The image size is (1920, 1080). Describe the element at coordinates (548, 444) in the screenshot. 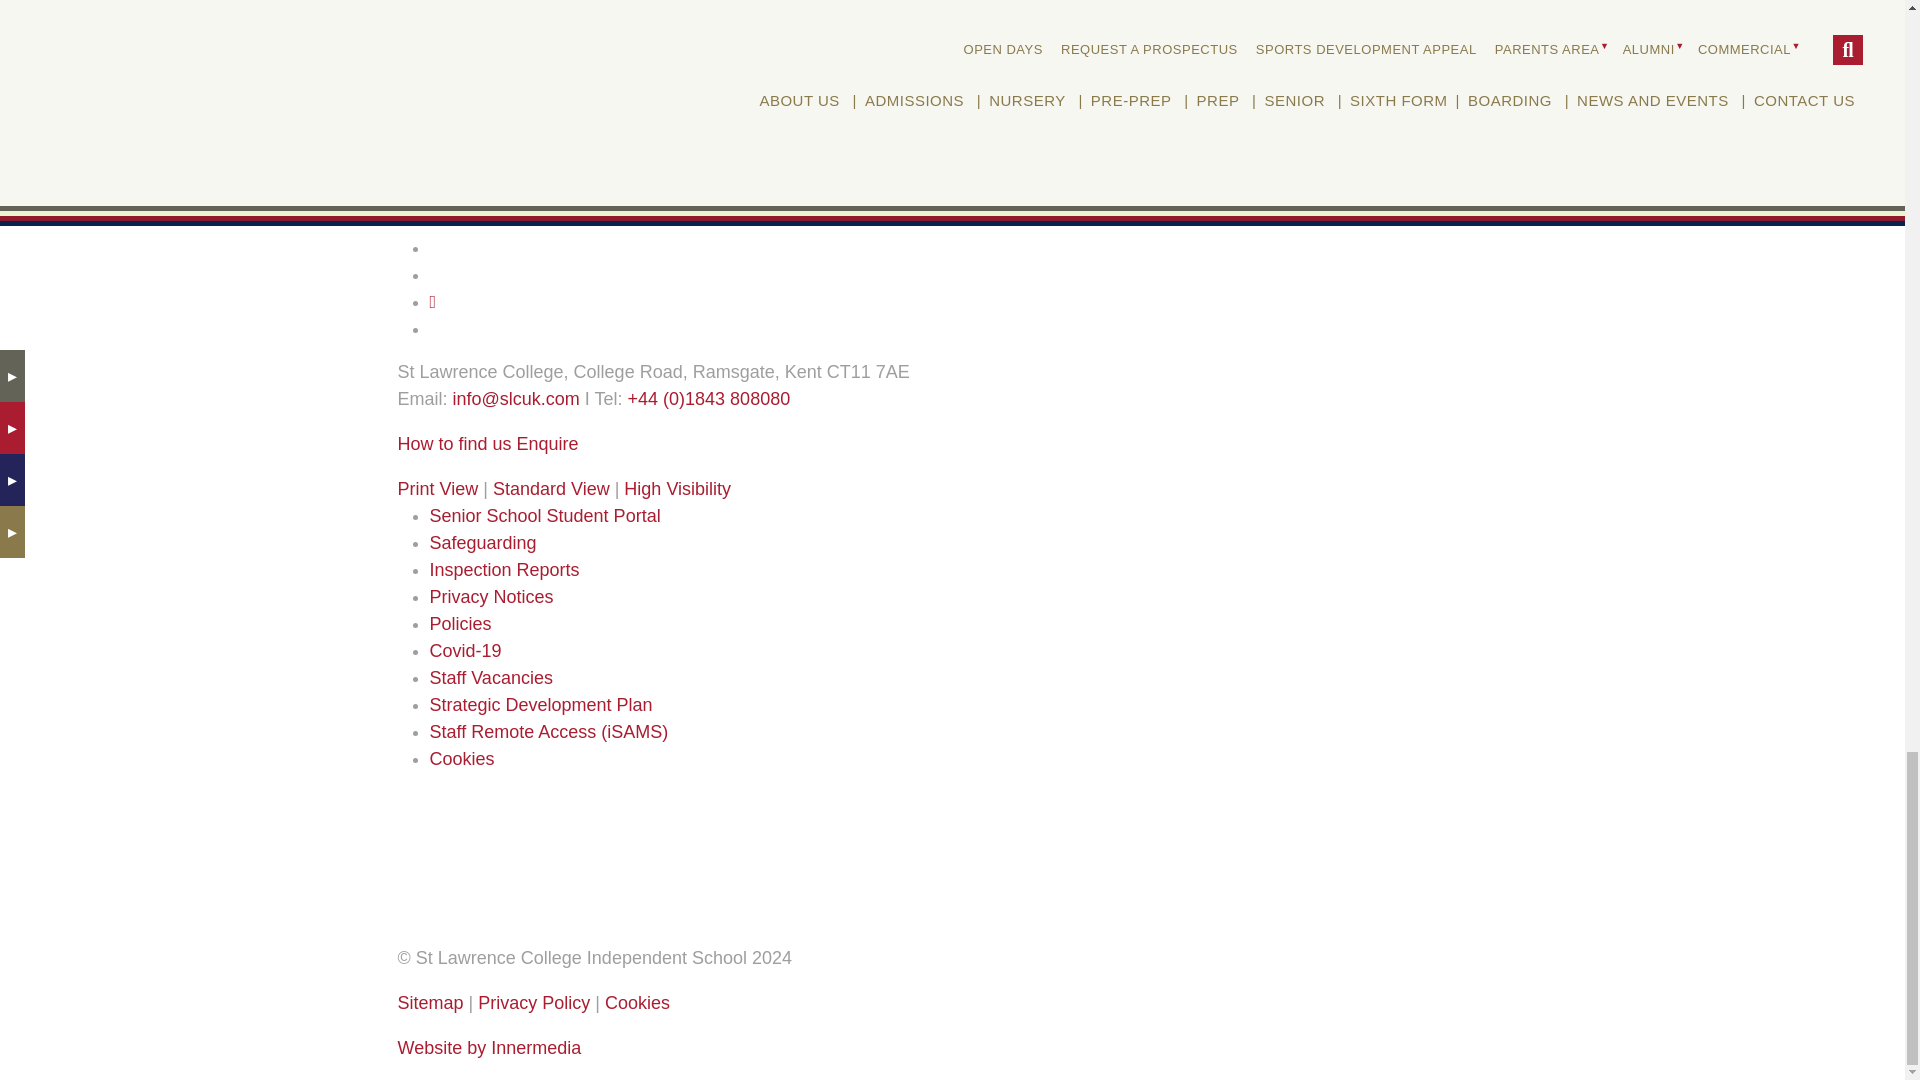

I see `Enquiry Form` at that location.